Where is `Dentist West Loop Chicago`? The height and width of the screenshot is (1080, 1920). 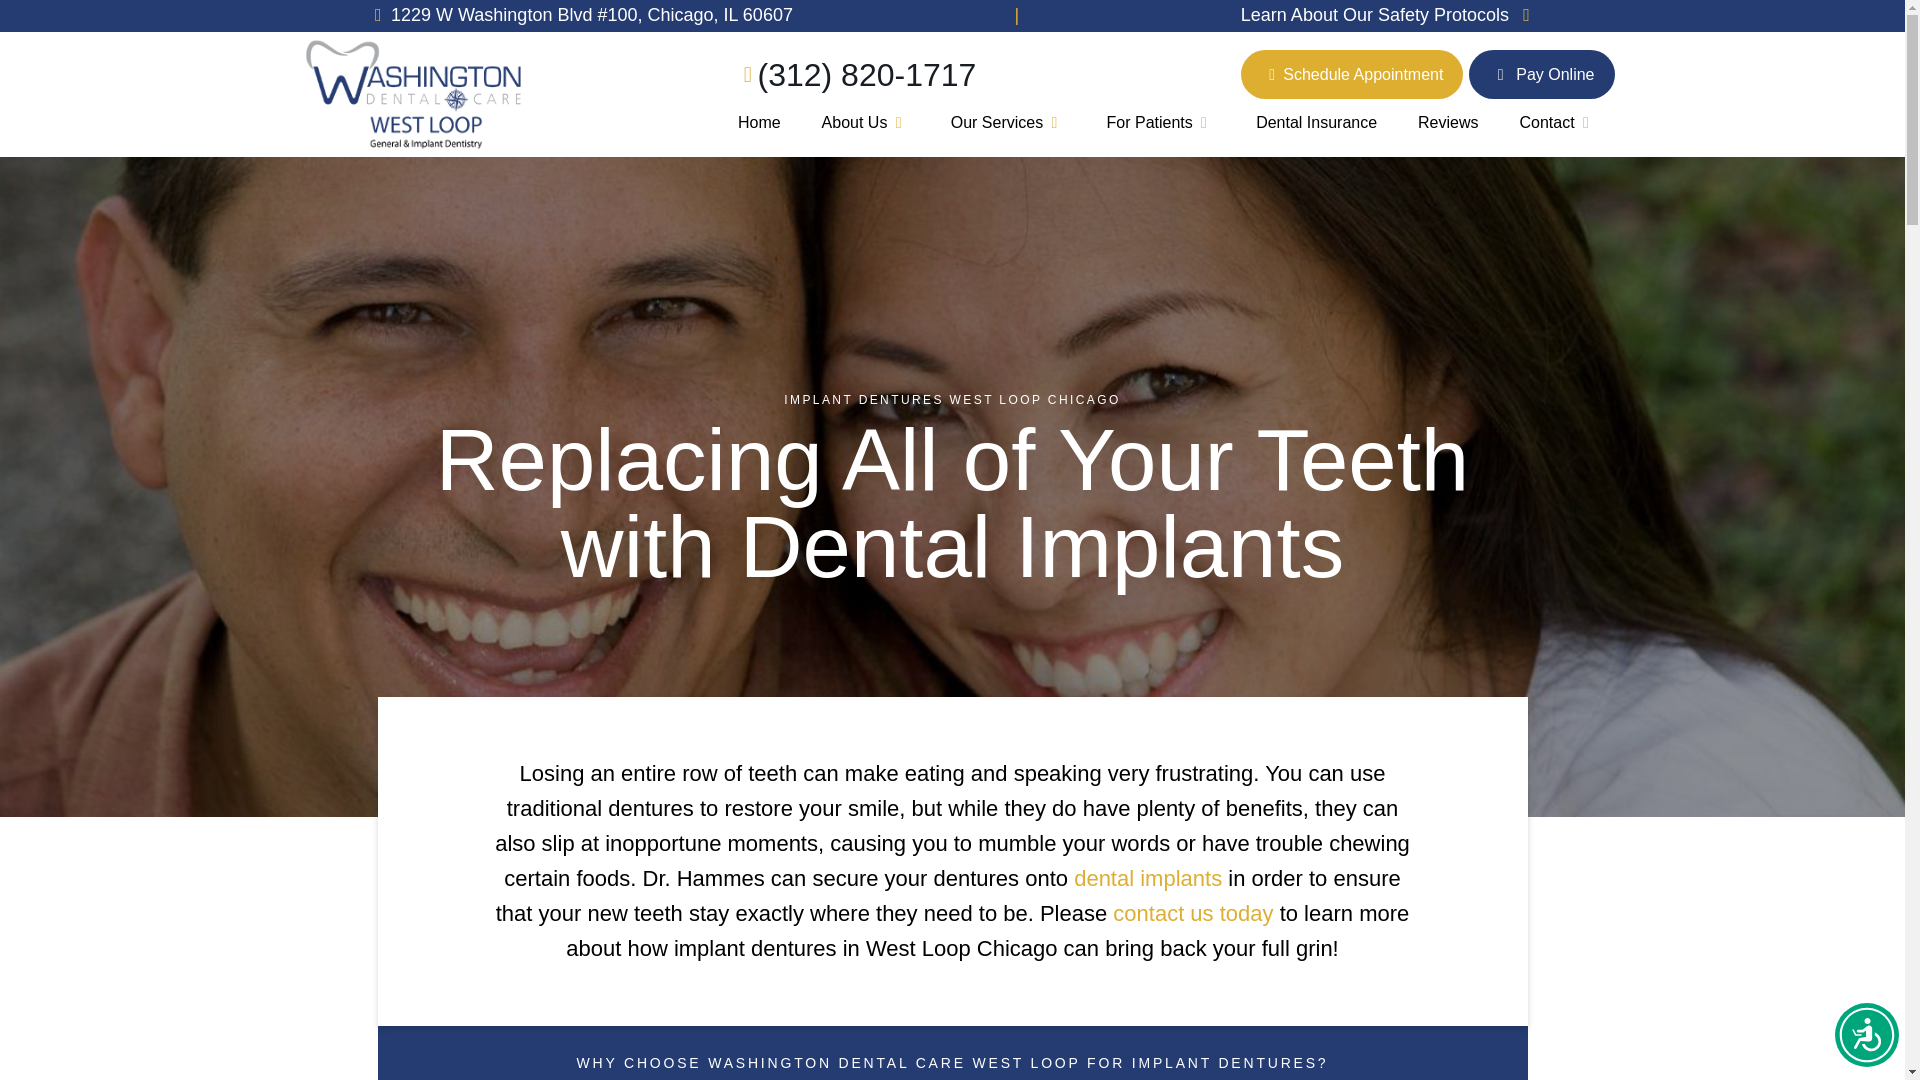 Dentist West Loop Chicago is located at coordinates (760, 122).